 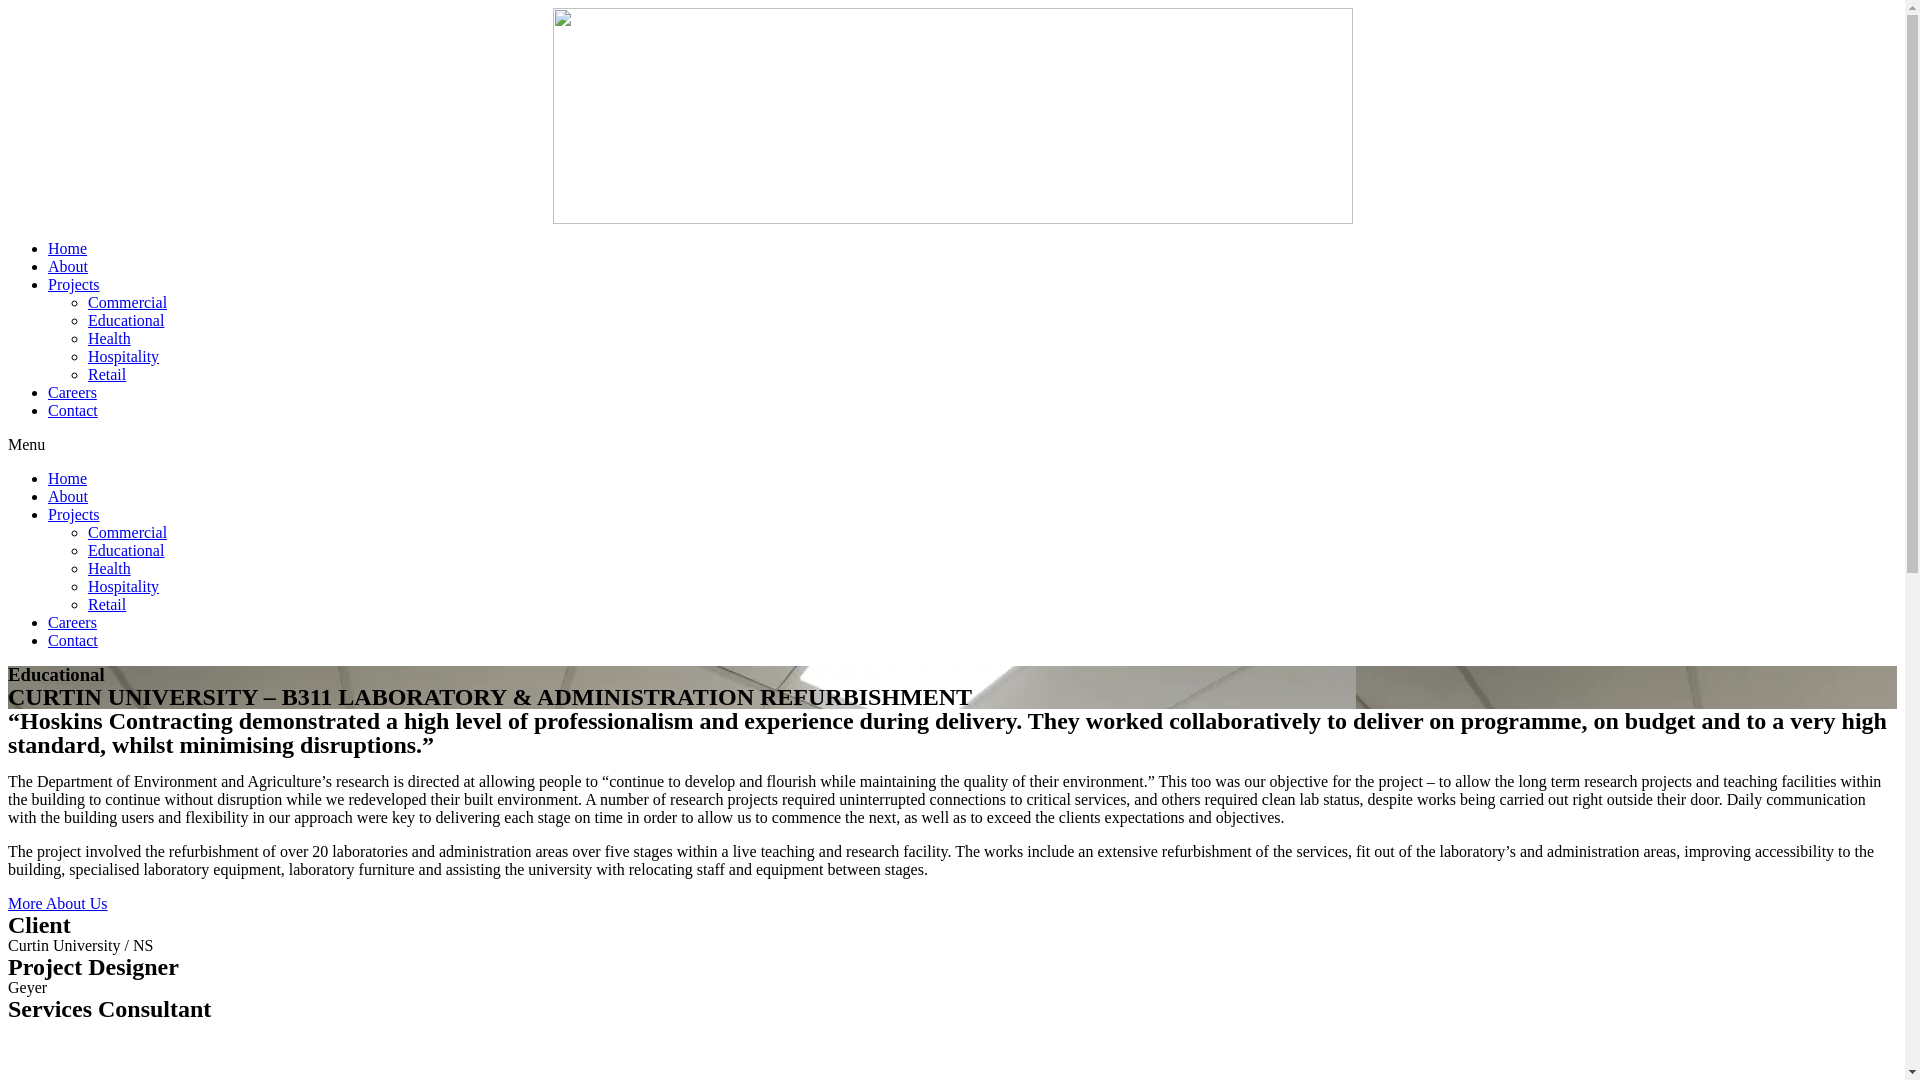 What do you see at coordinates (68, 478) in the screenshot?
I see `Home` at bounding box center [68, 478].